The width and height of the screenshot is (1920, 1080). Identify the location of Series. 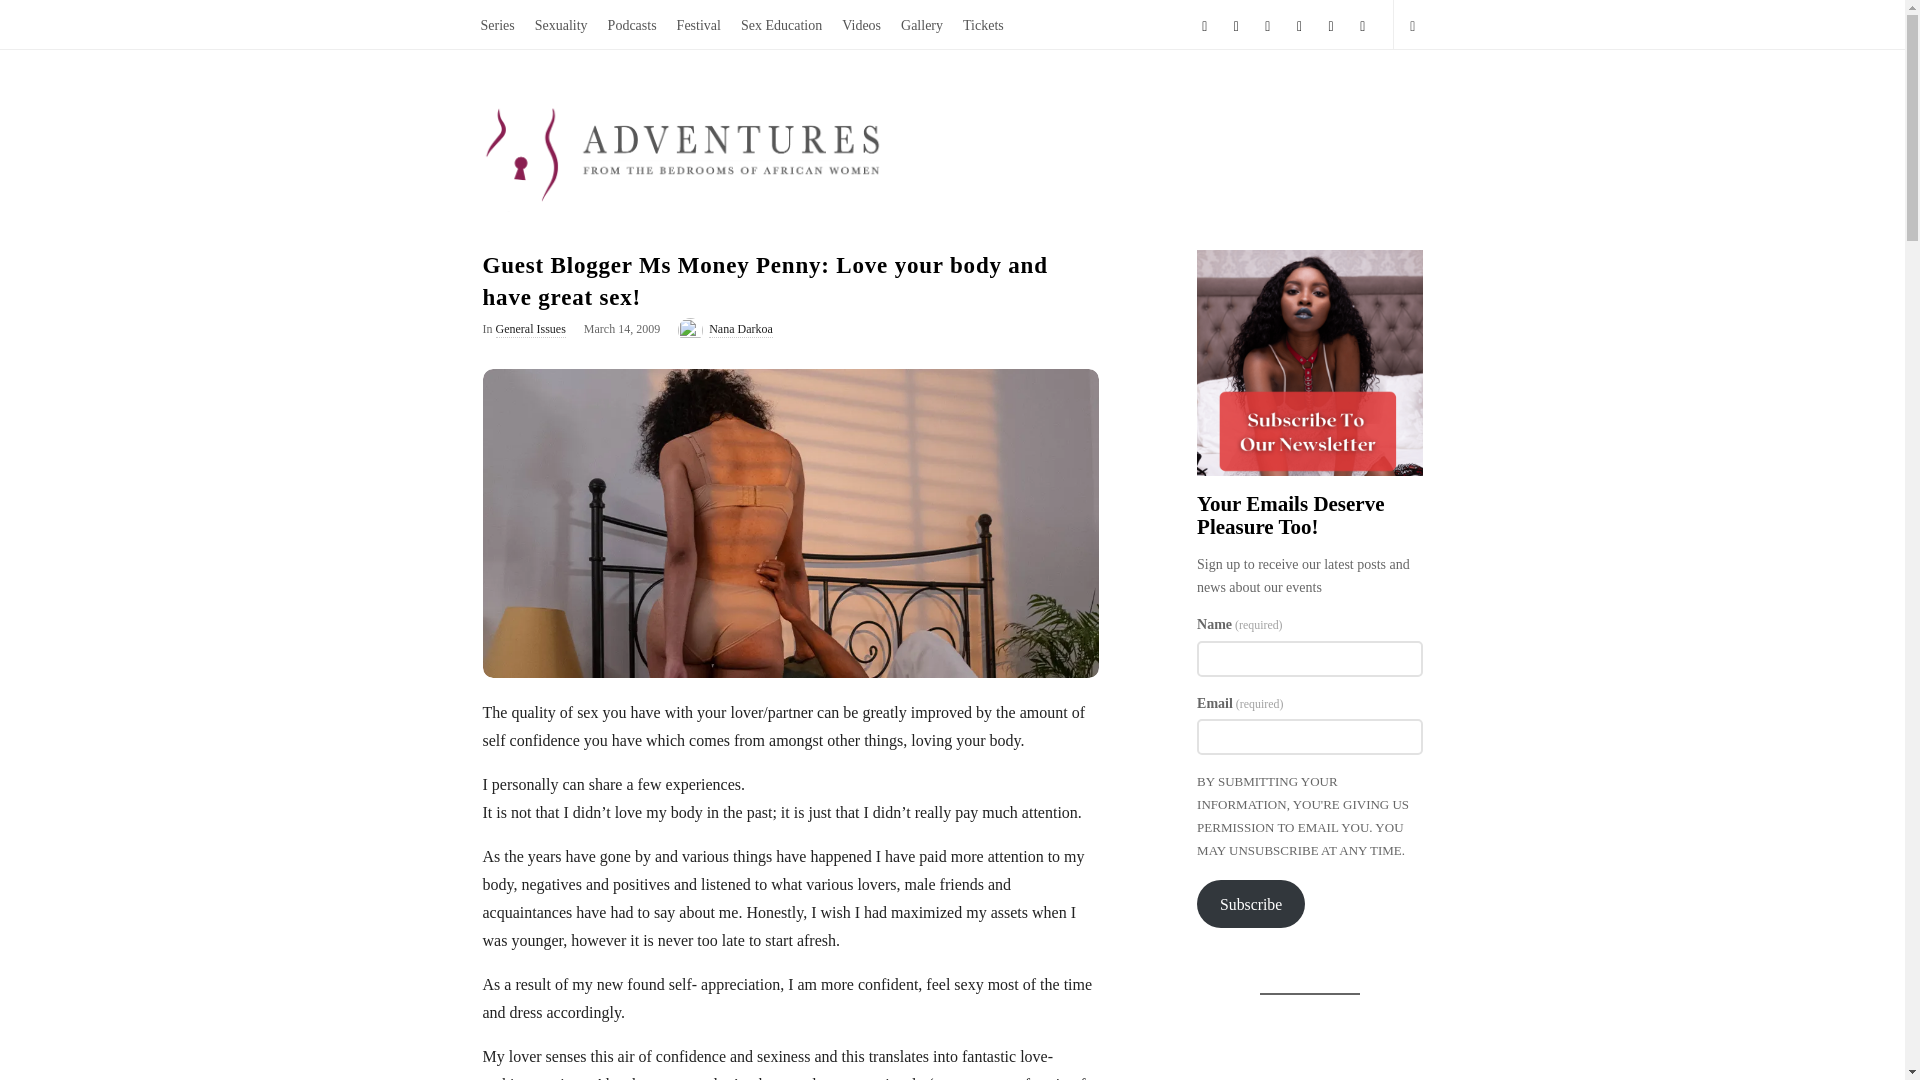
(497, 24).